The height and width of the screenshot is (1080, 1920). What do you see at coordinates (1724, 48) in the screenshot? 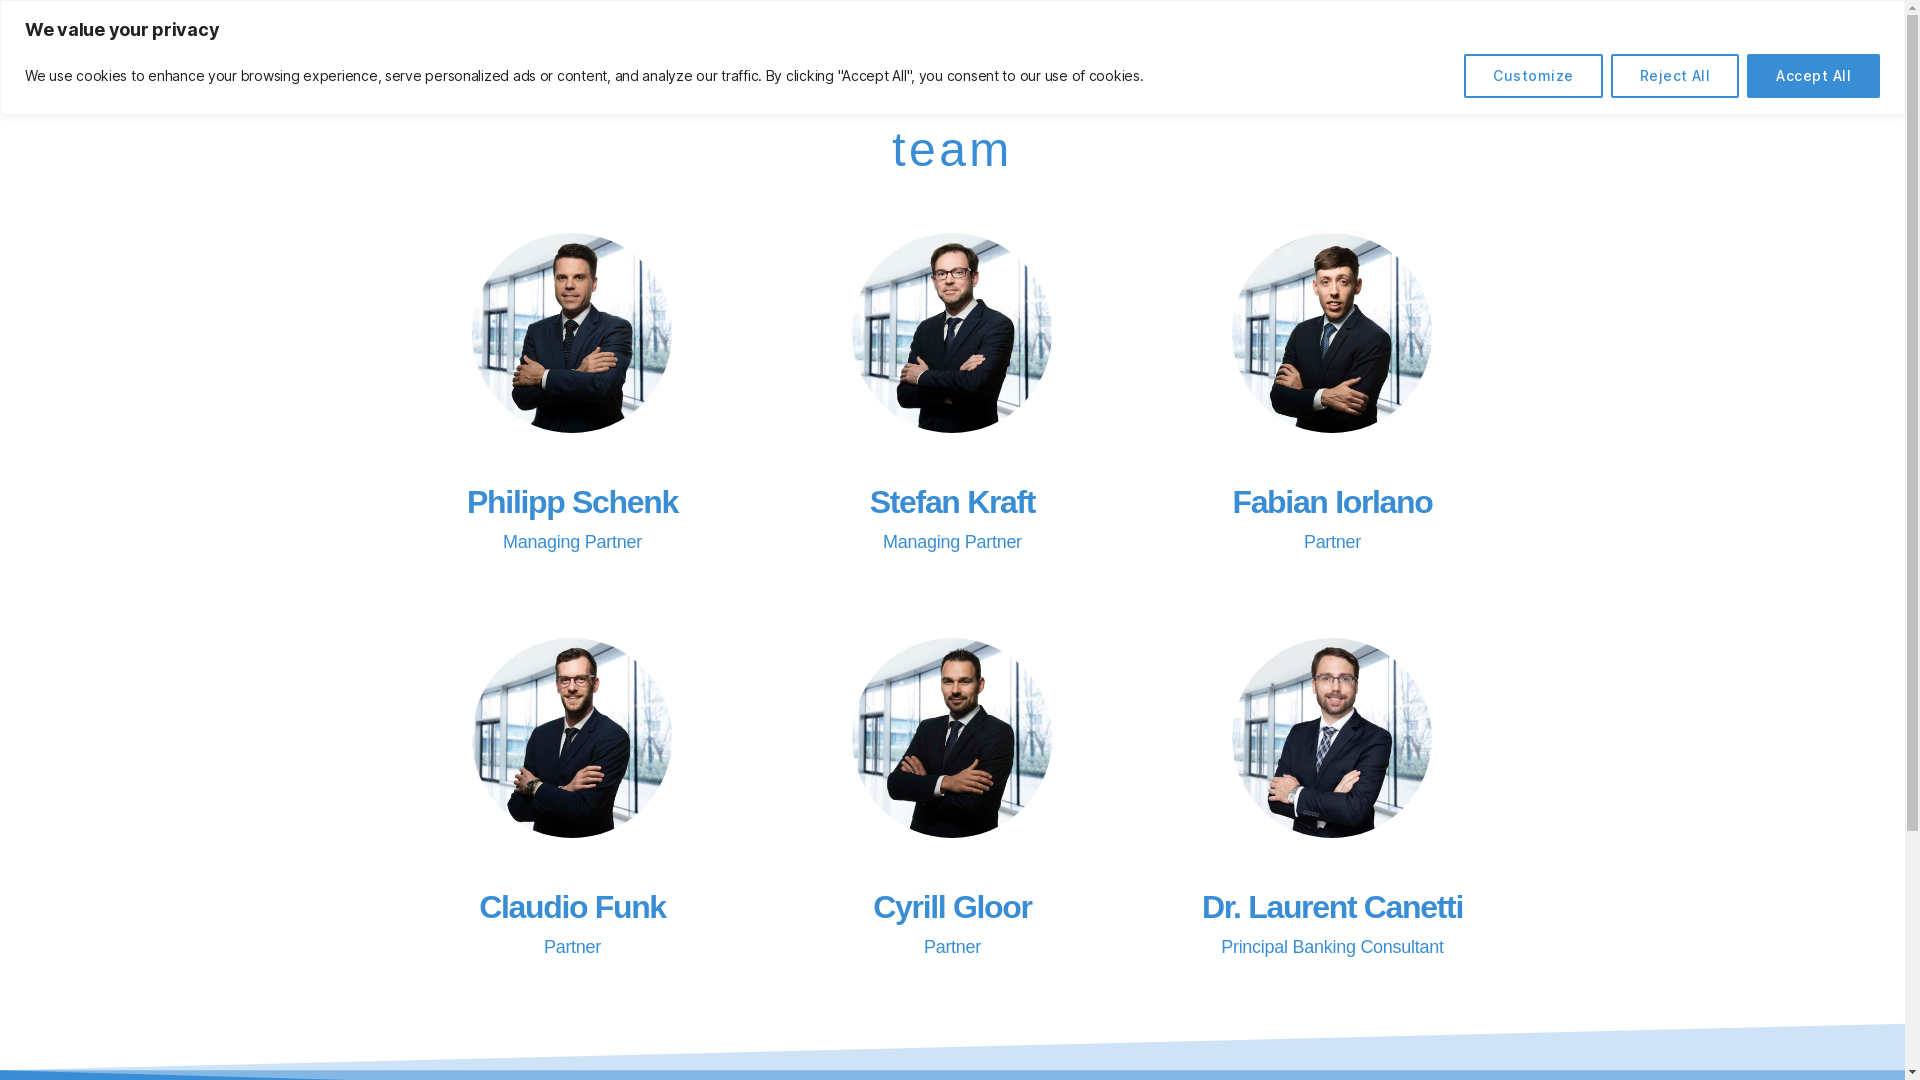
I see `contact` at bounding box center [1724, 48].